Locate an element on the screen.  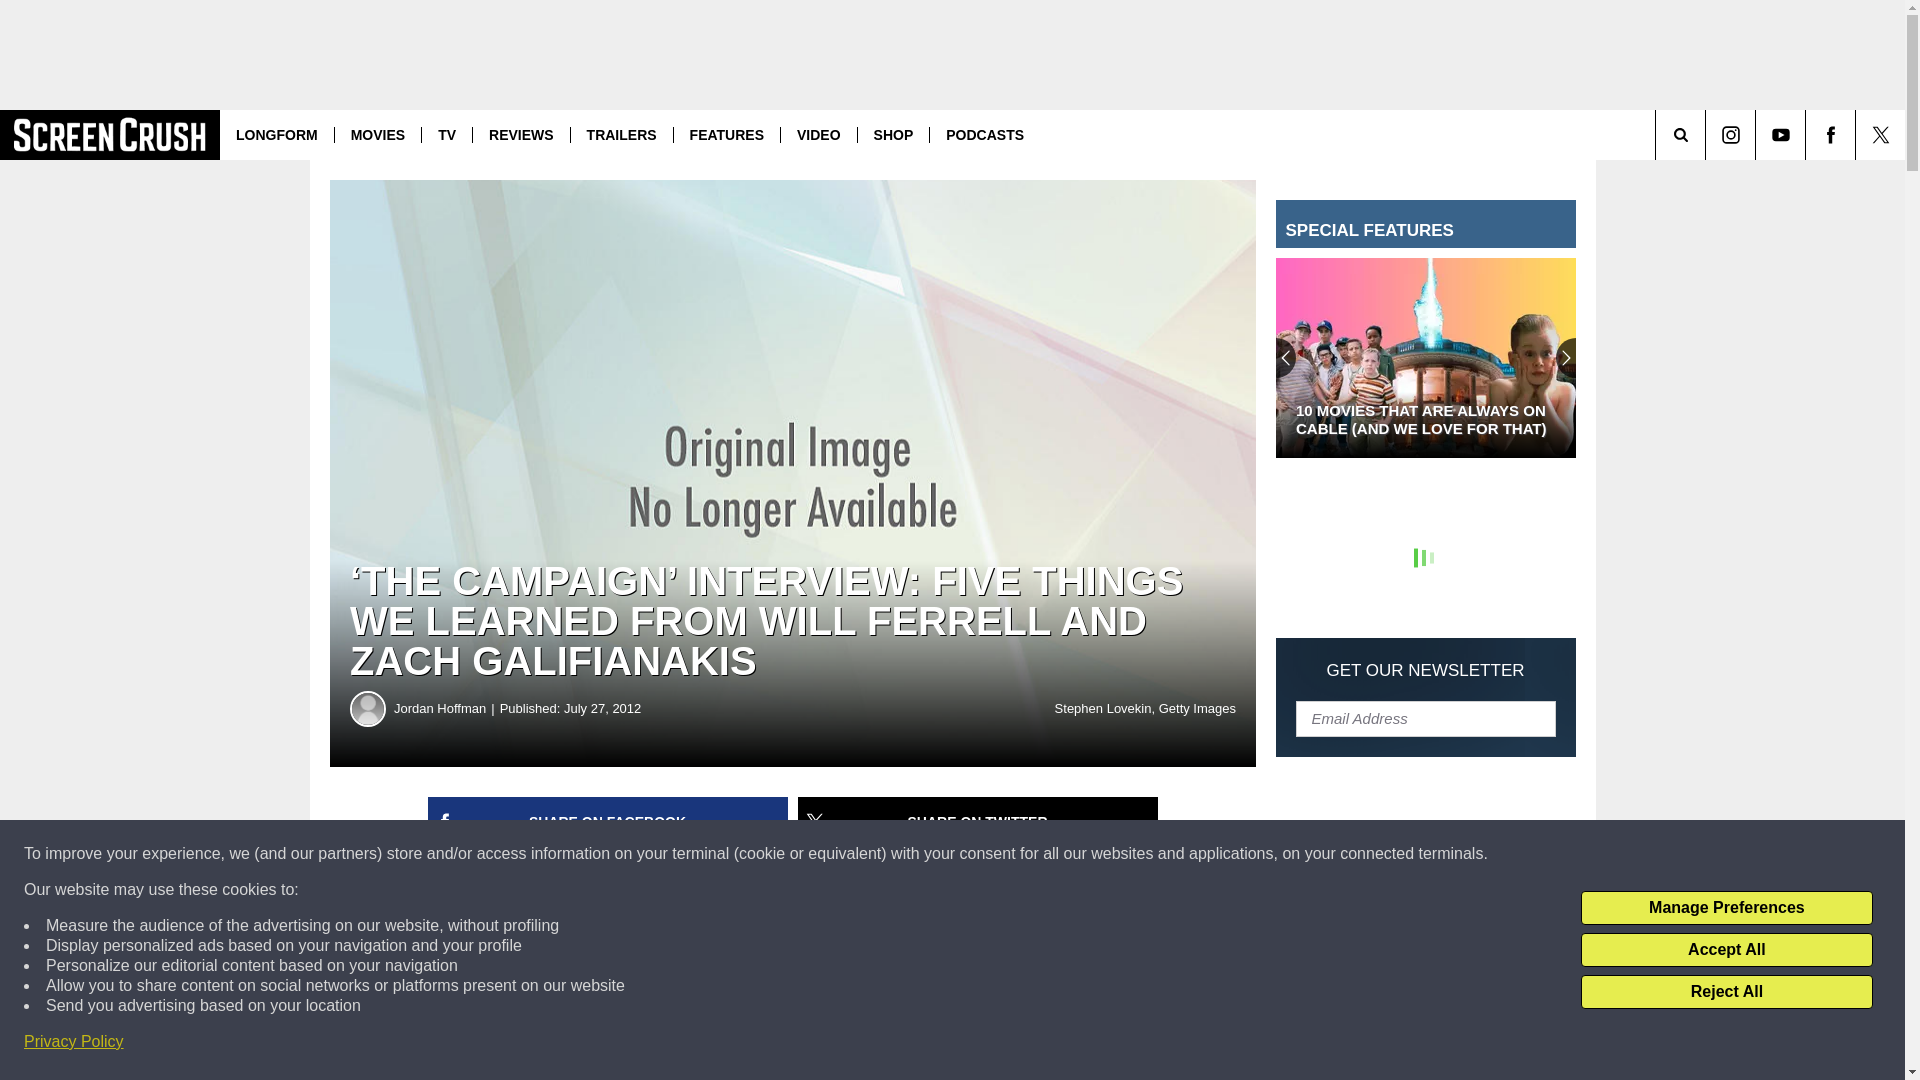
Reject All is located at coordinates (1726, 992).